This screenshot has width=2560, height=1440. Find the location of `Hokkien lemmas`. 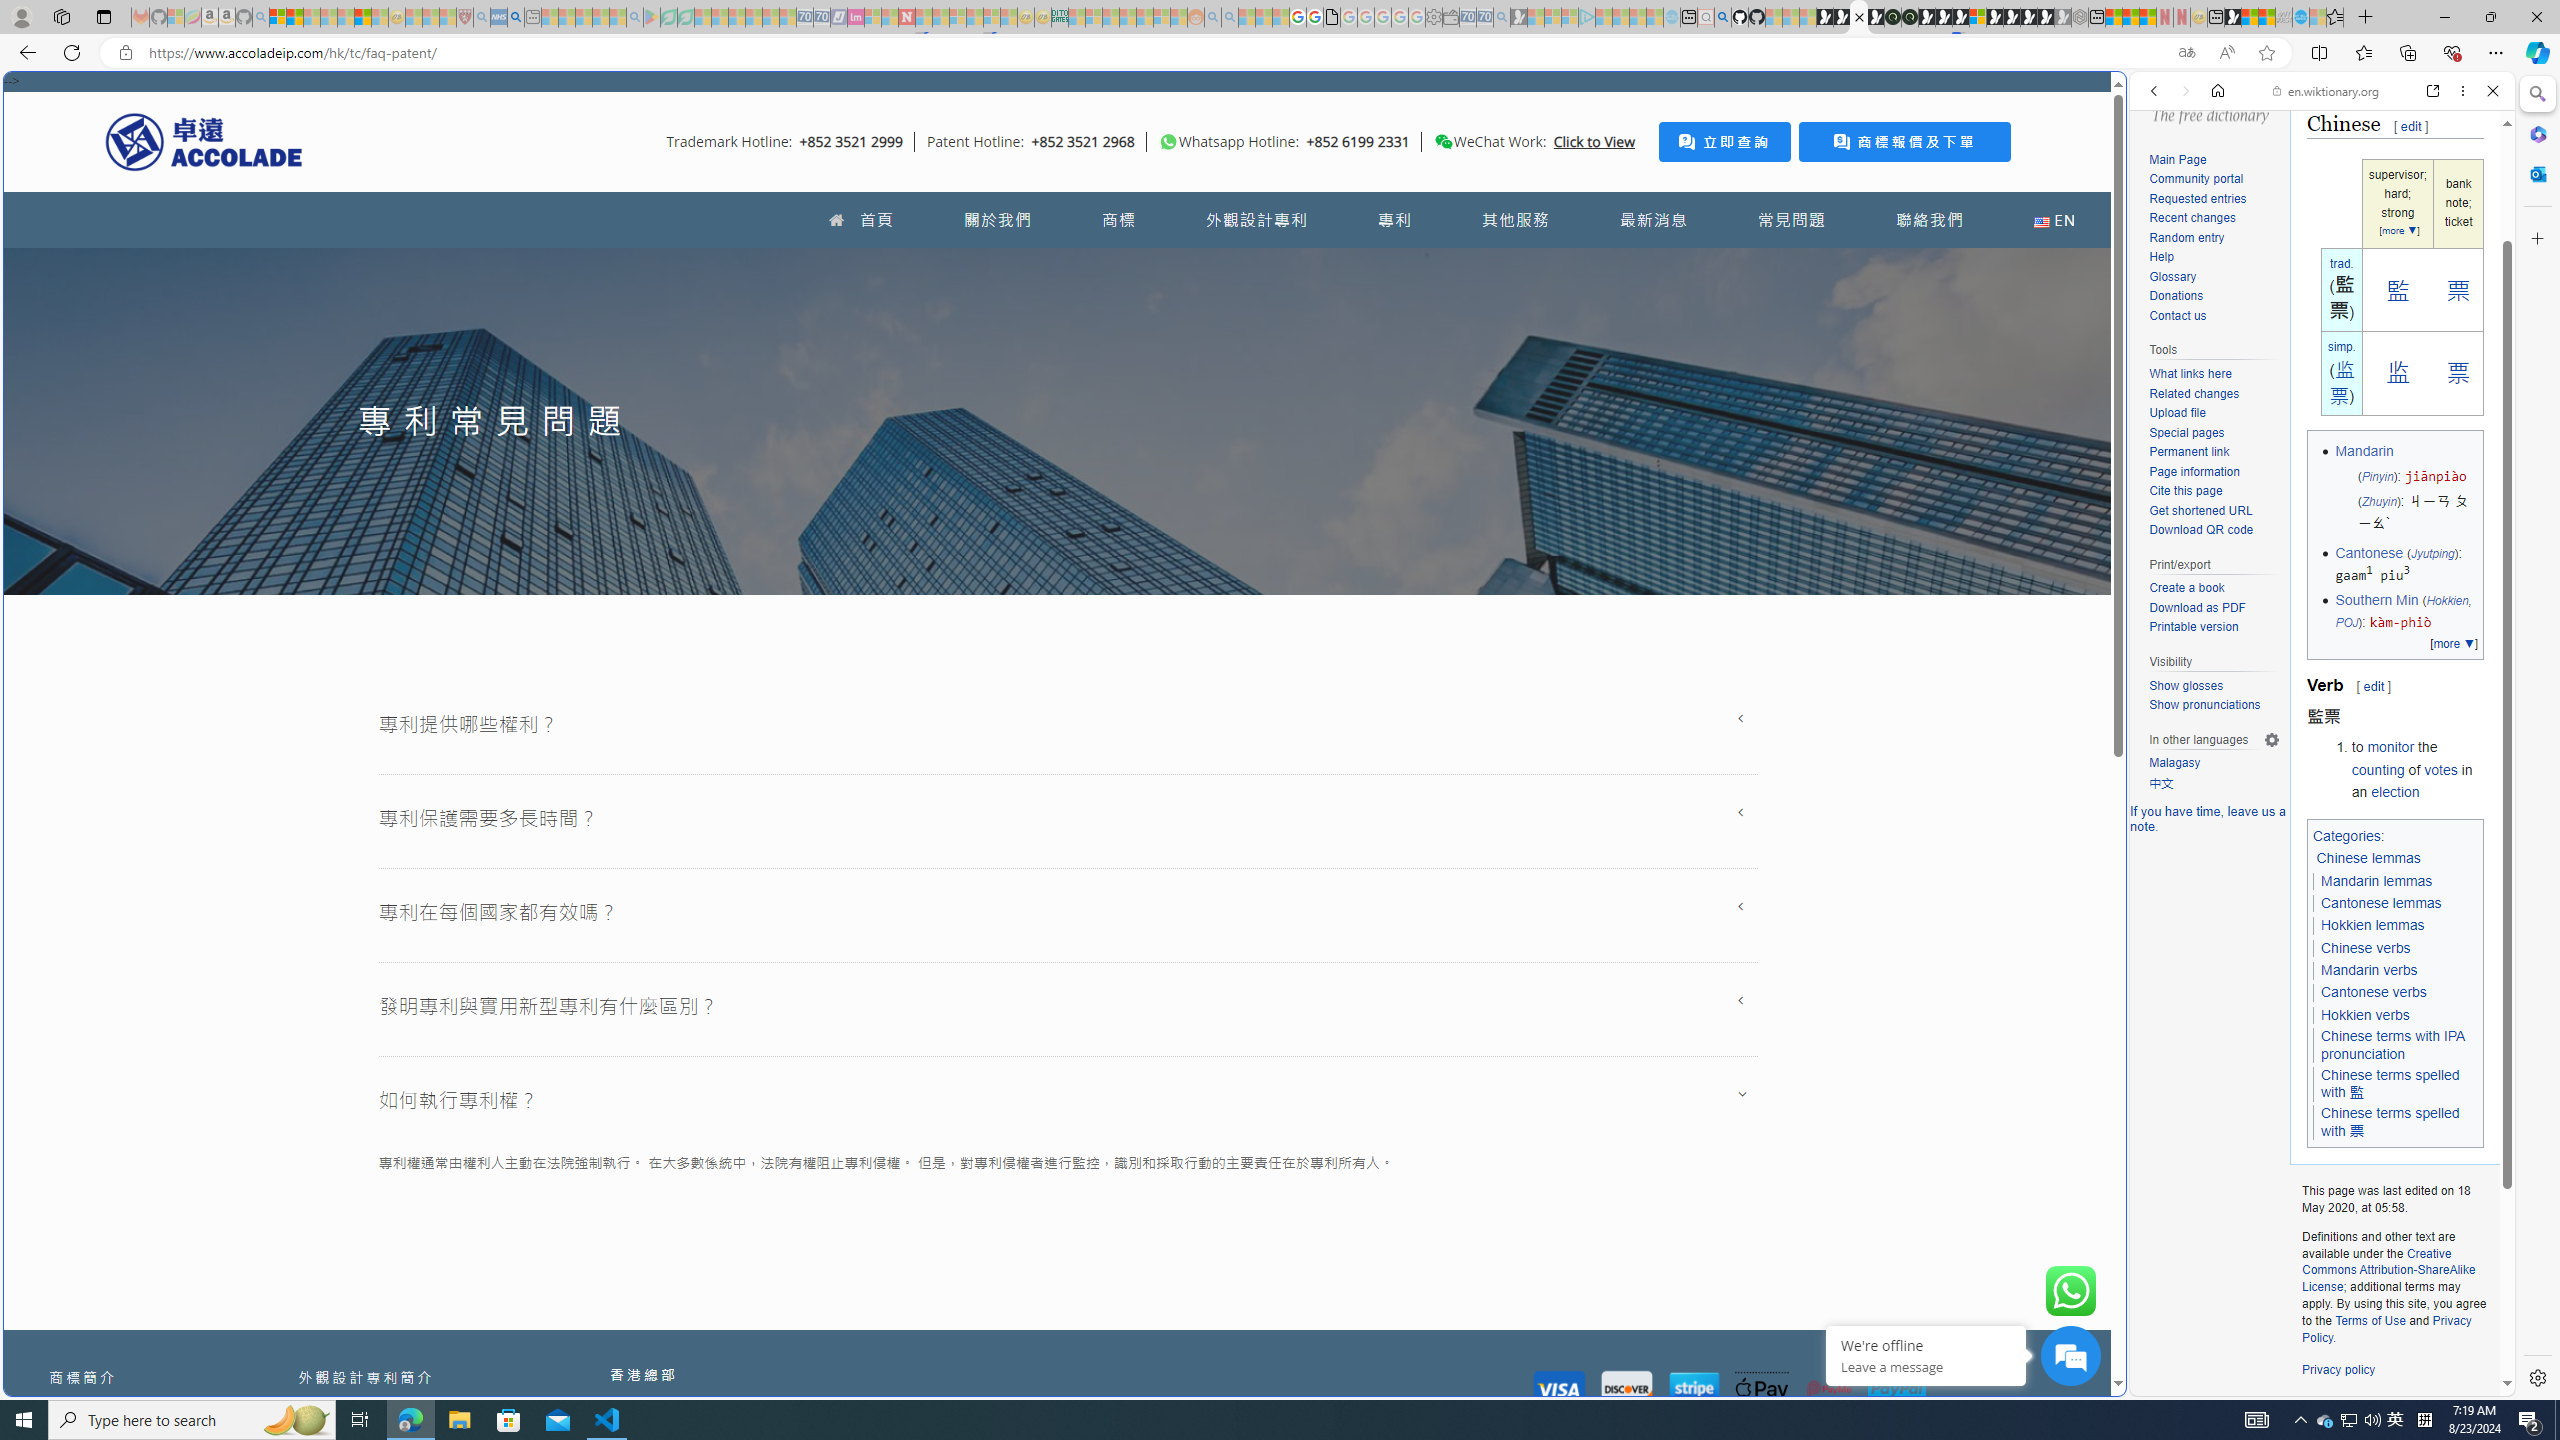

Hokkien lemmas is located at coordinates (2372, 926).